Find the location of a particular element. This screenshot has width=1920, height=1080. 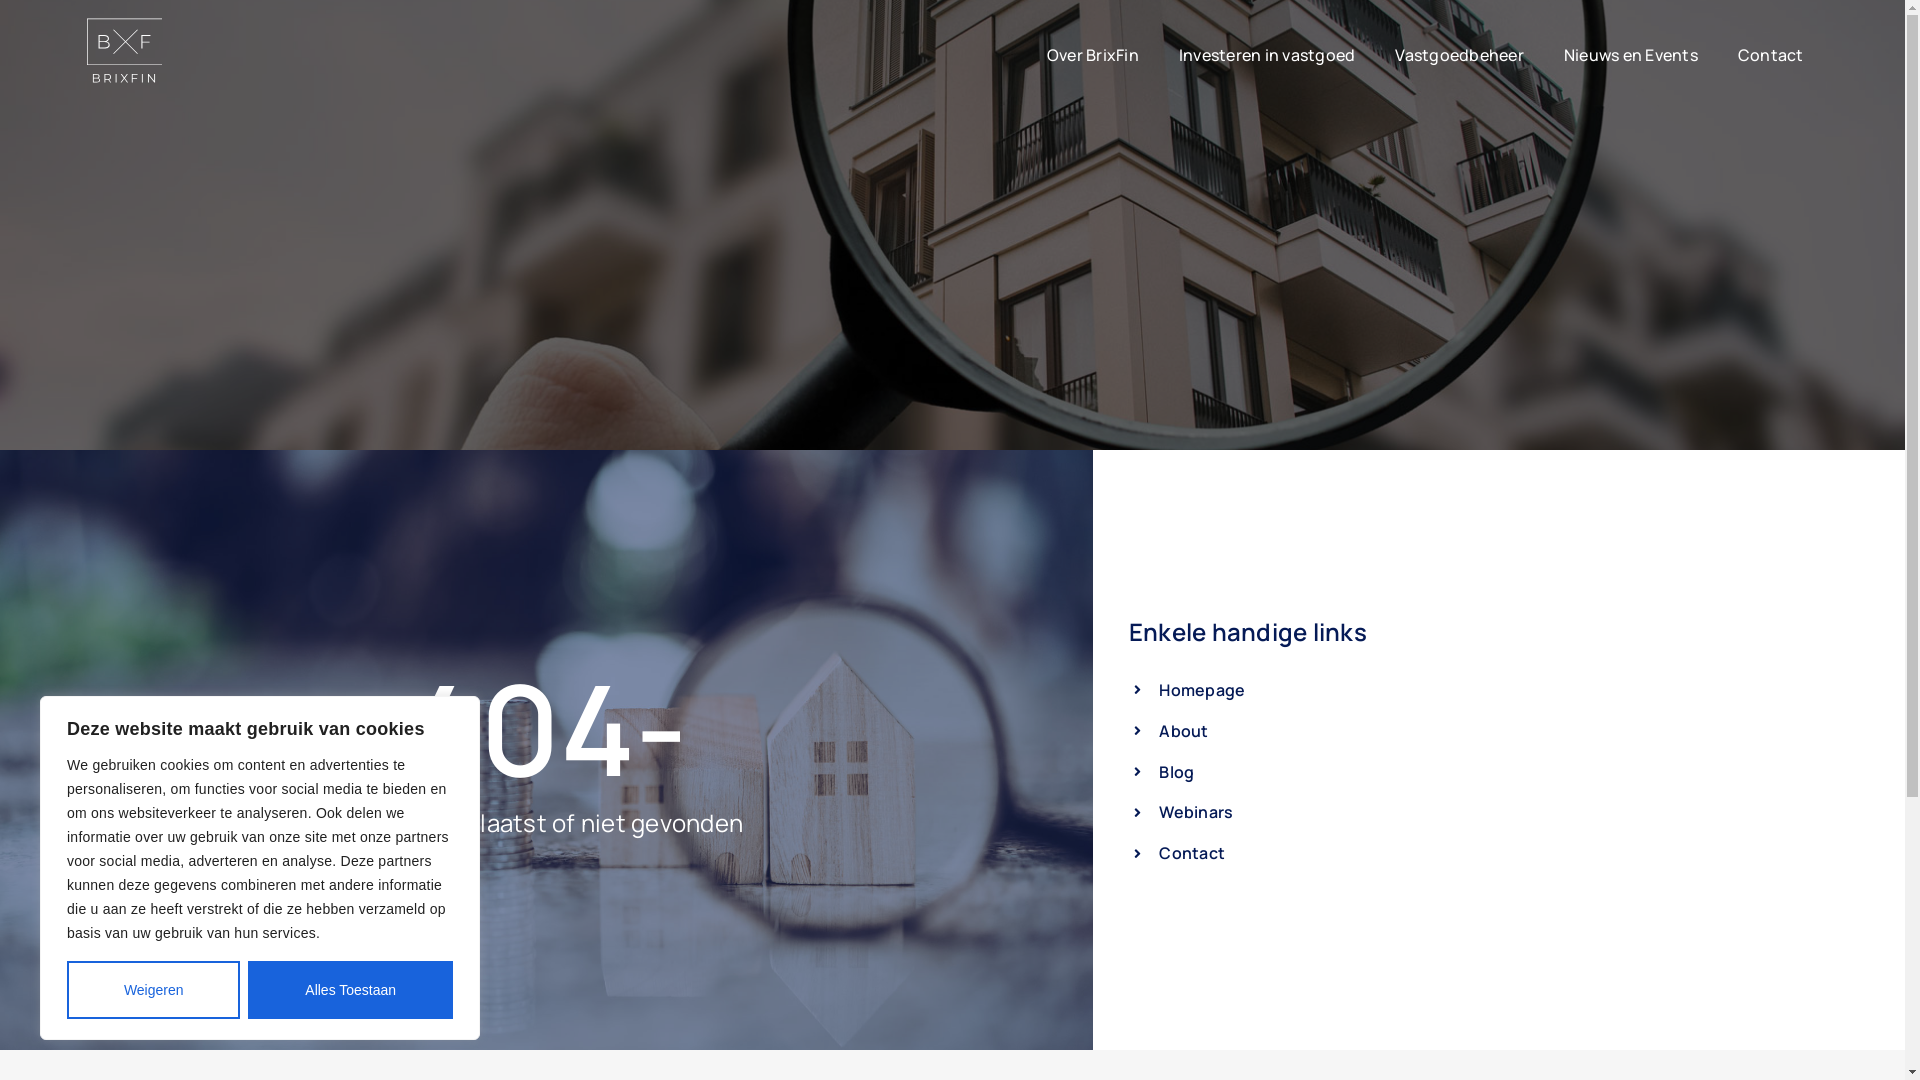

Webinars is located at coordinates (1511, 812).